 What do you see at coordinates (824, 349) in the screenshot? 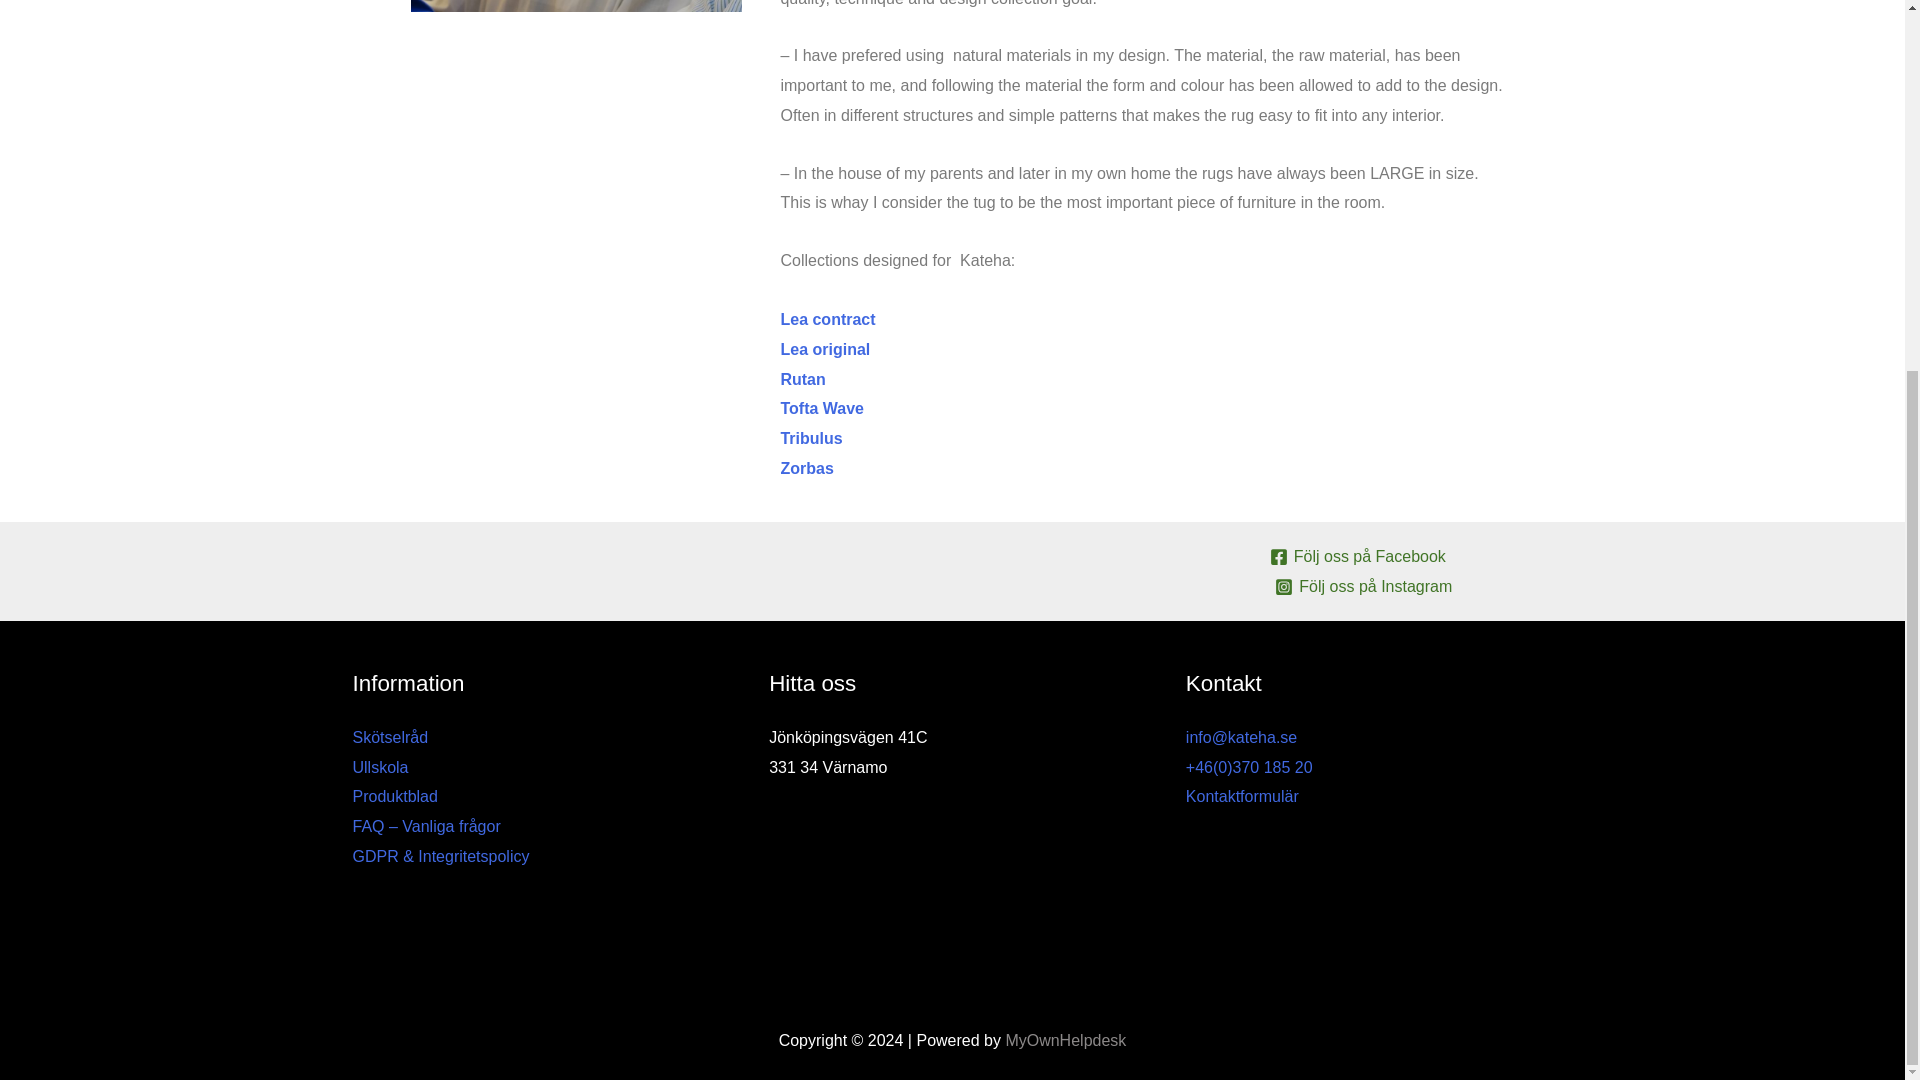
I see `Lea original` at bounding box center [824, 349].